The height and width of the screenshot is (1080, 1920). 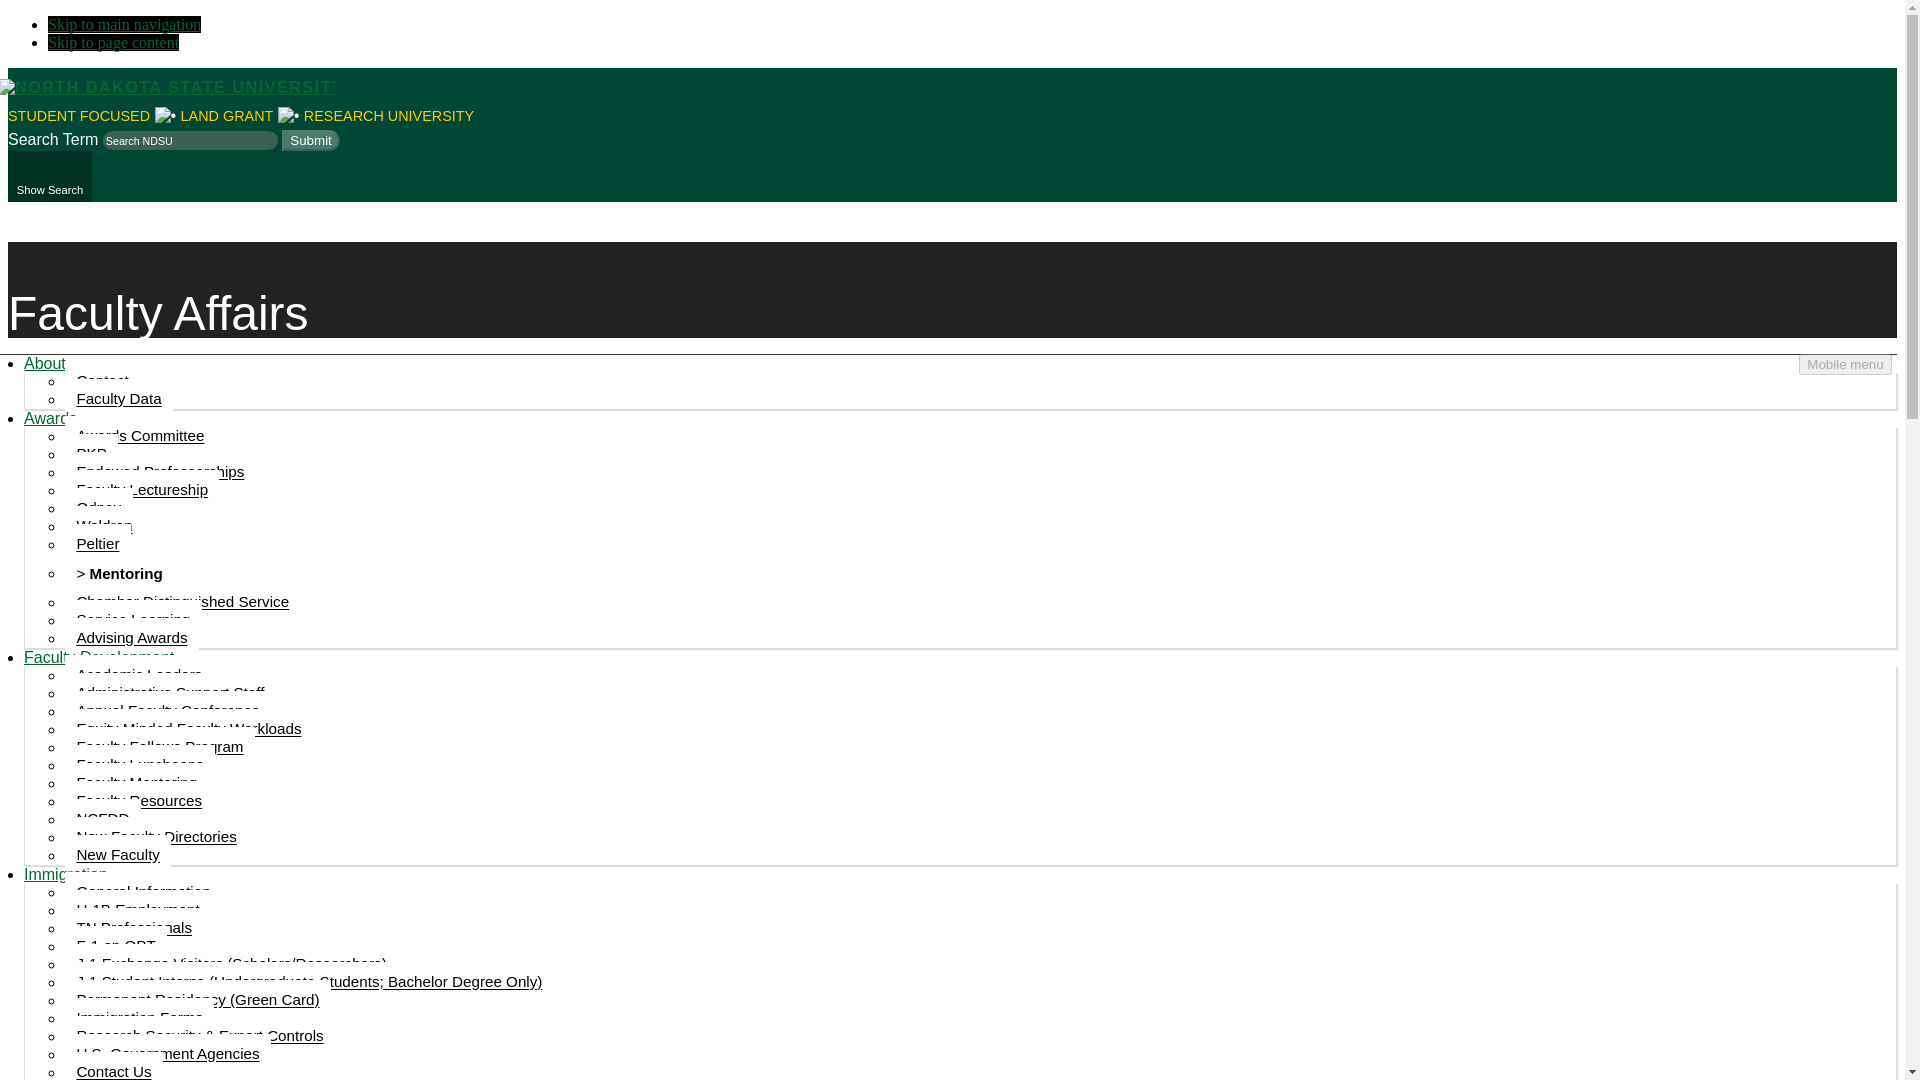 I want to click on TN Professionals, so click(x=134, y=928).